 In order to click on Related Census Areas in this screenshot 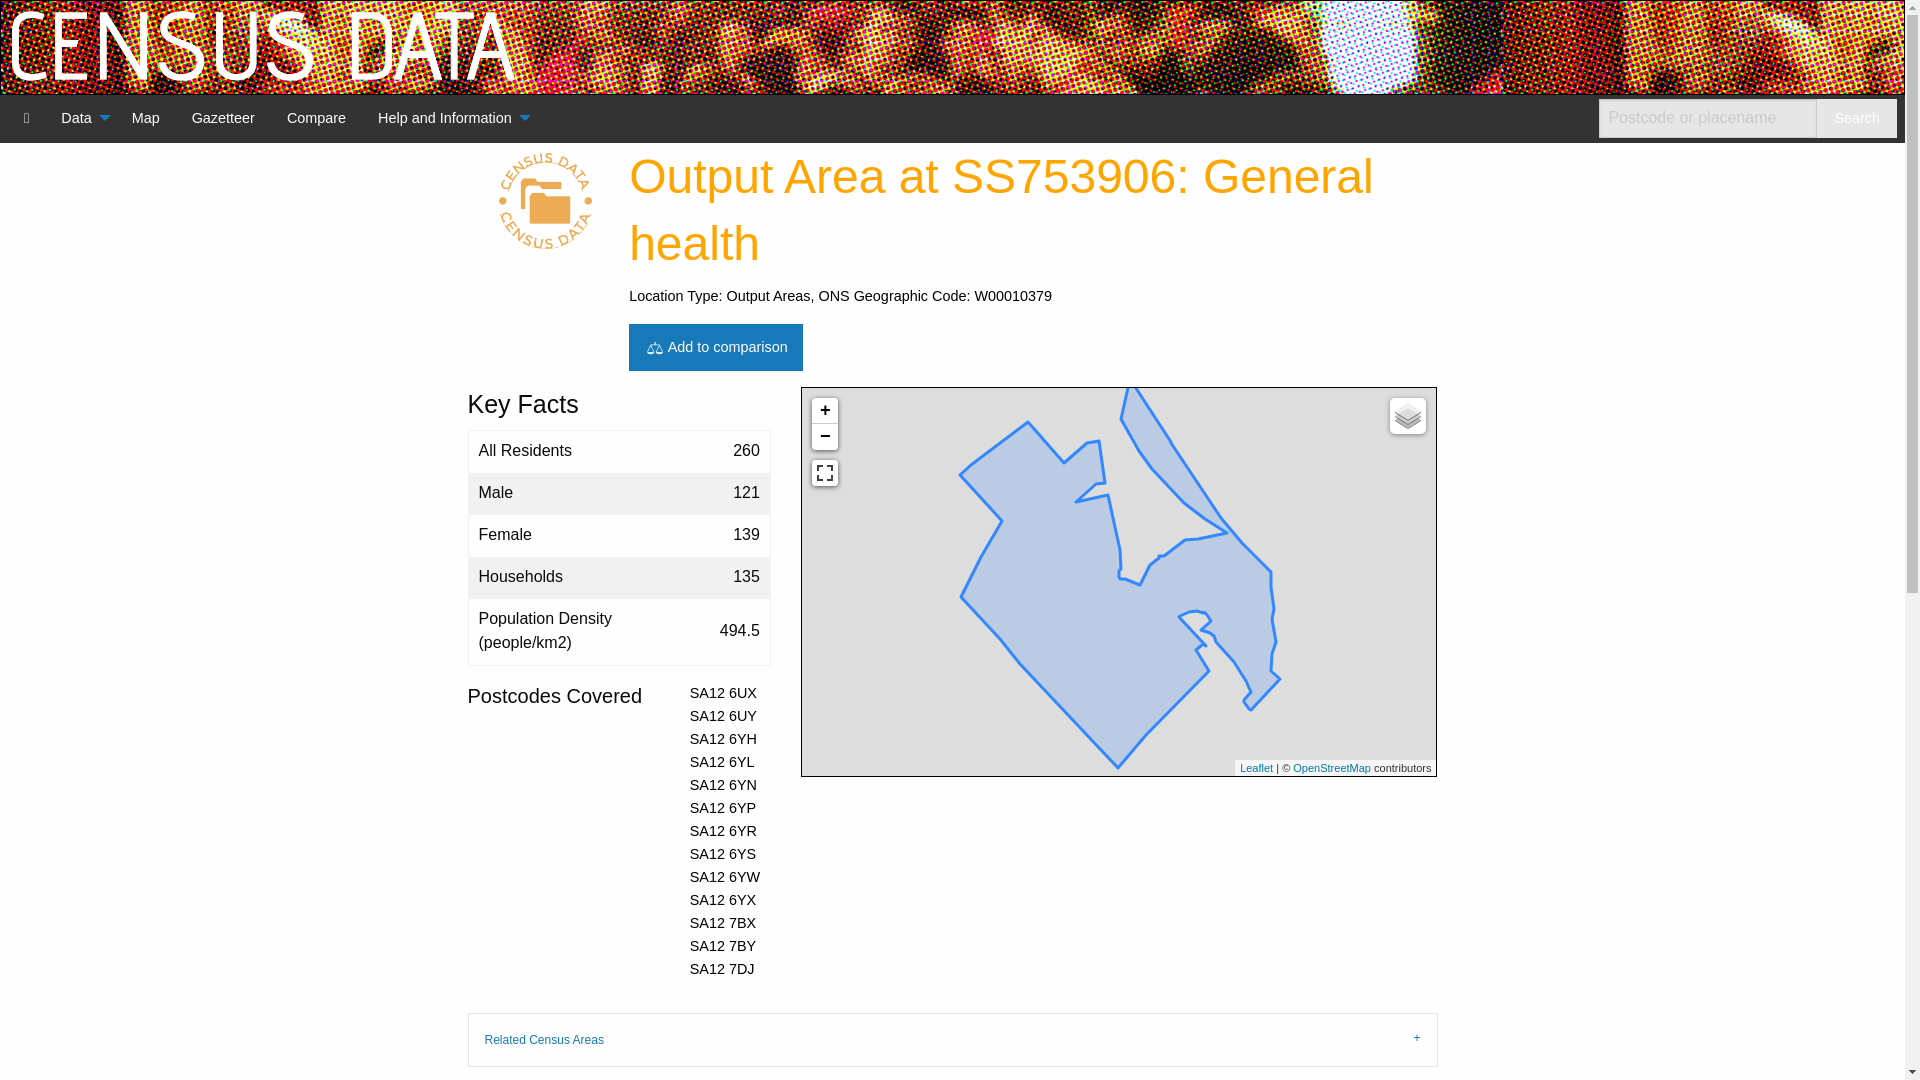, I will do `click(953, 1038)`.